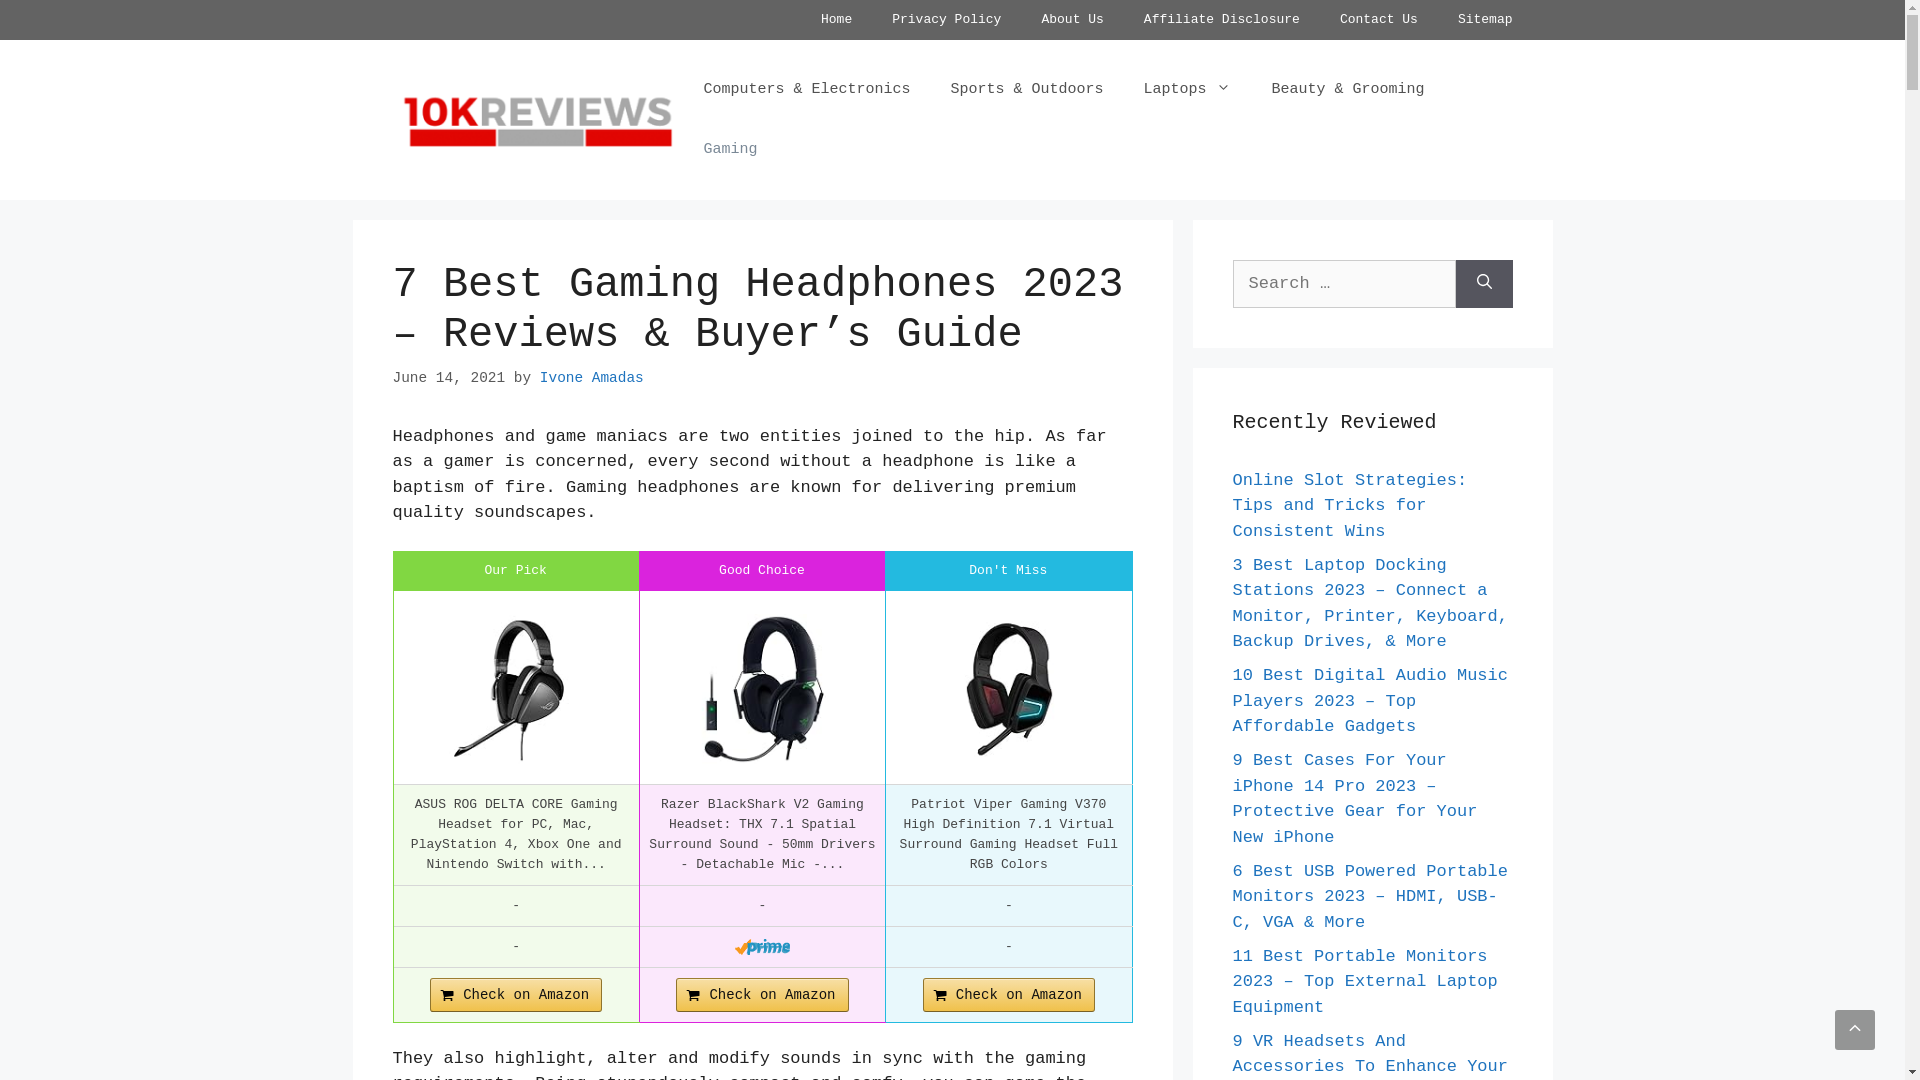 The image size is (1920, 1080). Describe the element at coordinates (1026, 90) in the screenshot. I see `Sports & Outdoors` at that location.